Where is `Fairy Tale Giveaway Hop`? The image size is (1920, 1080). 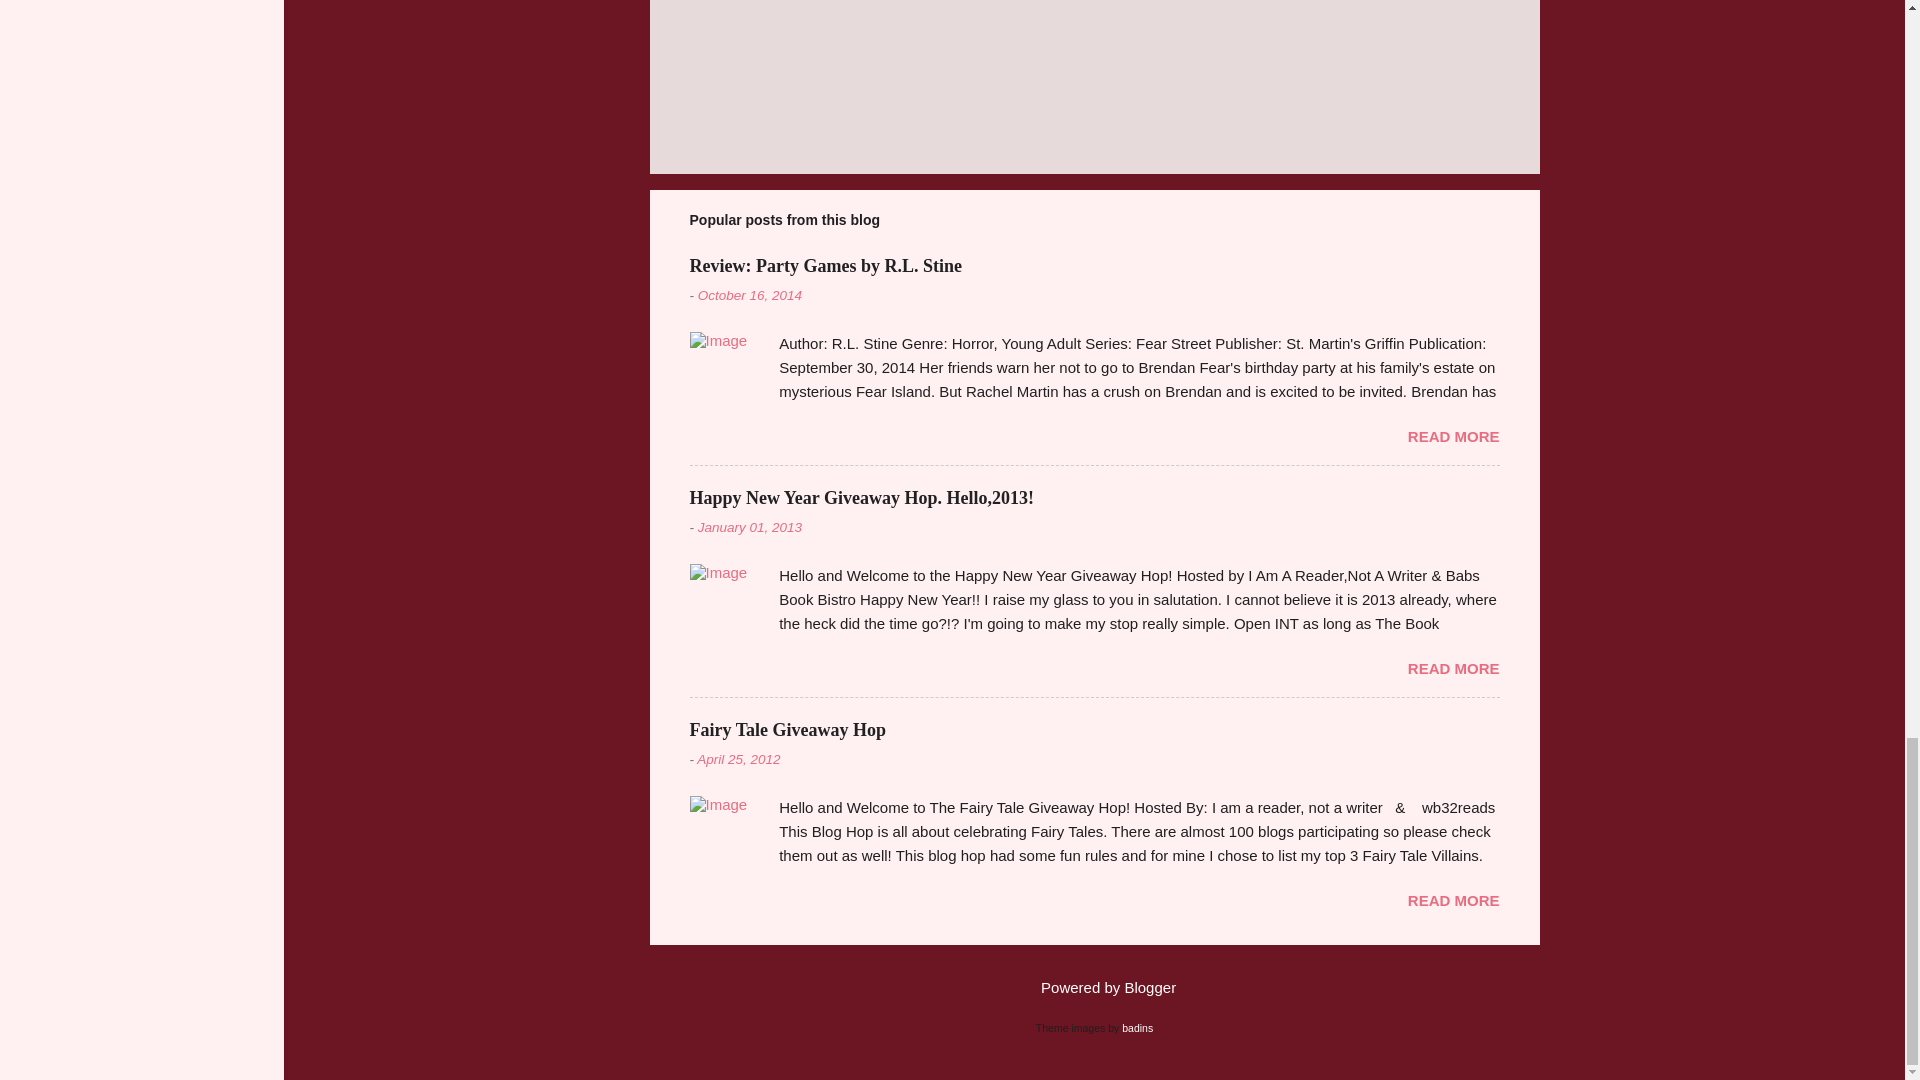
Fairy Tale Giveaway Hop is located at coordinates (788, 730).